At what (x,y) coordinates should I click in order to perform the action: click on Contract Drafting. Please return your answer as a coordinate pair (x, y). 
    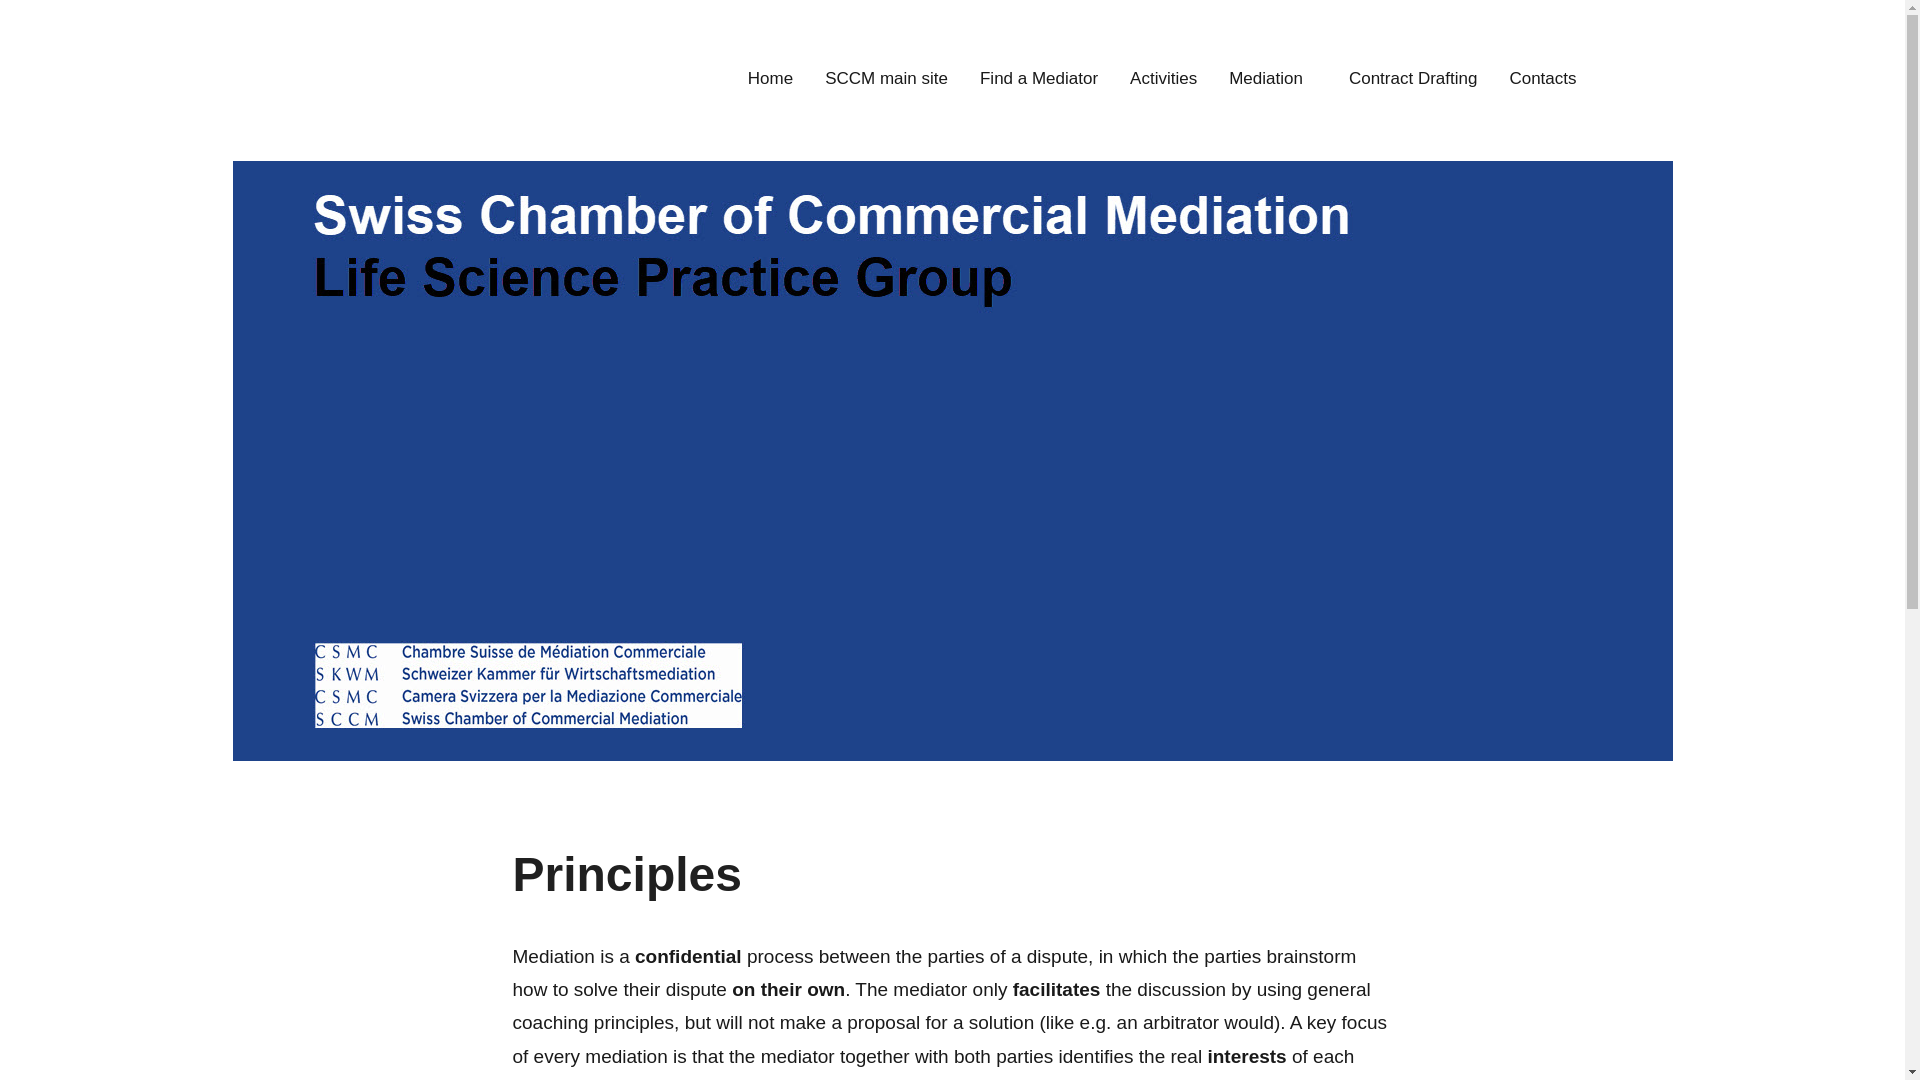
    Looking at the image, I should click on (1414, 80).